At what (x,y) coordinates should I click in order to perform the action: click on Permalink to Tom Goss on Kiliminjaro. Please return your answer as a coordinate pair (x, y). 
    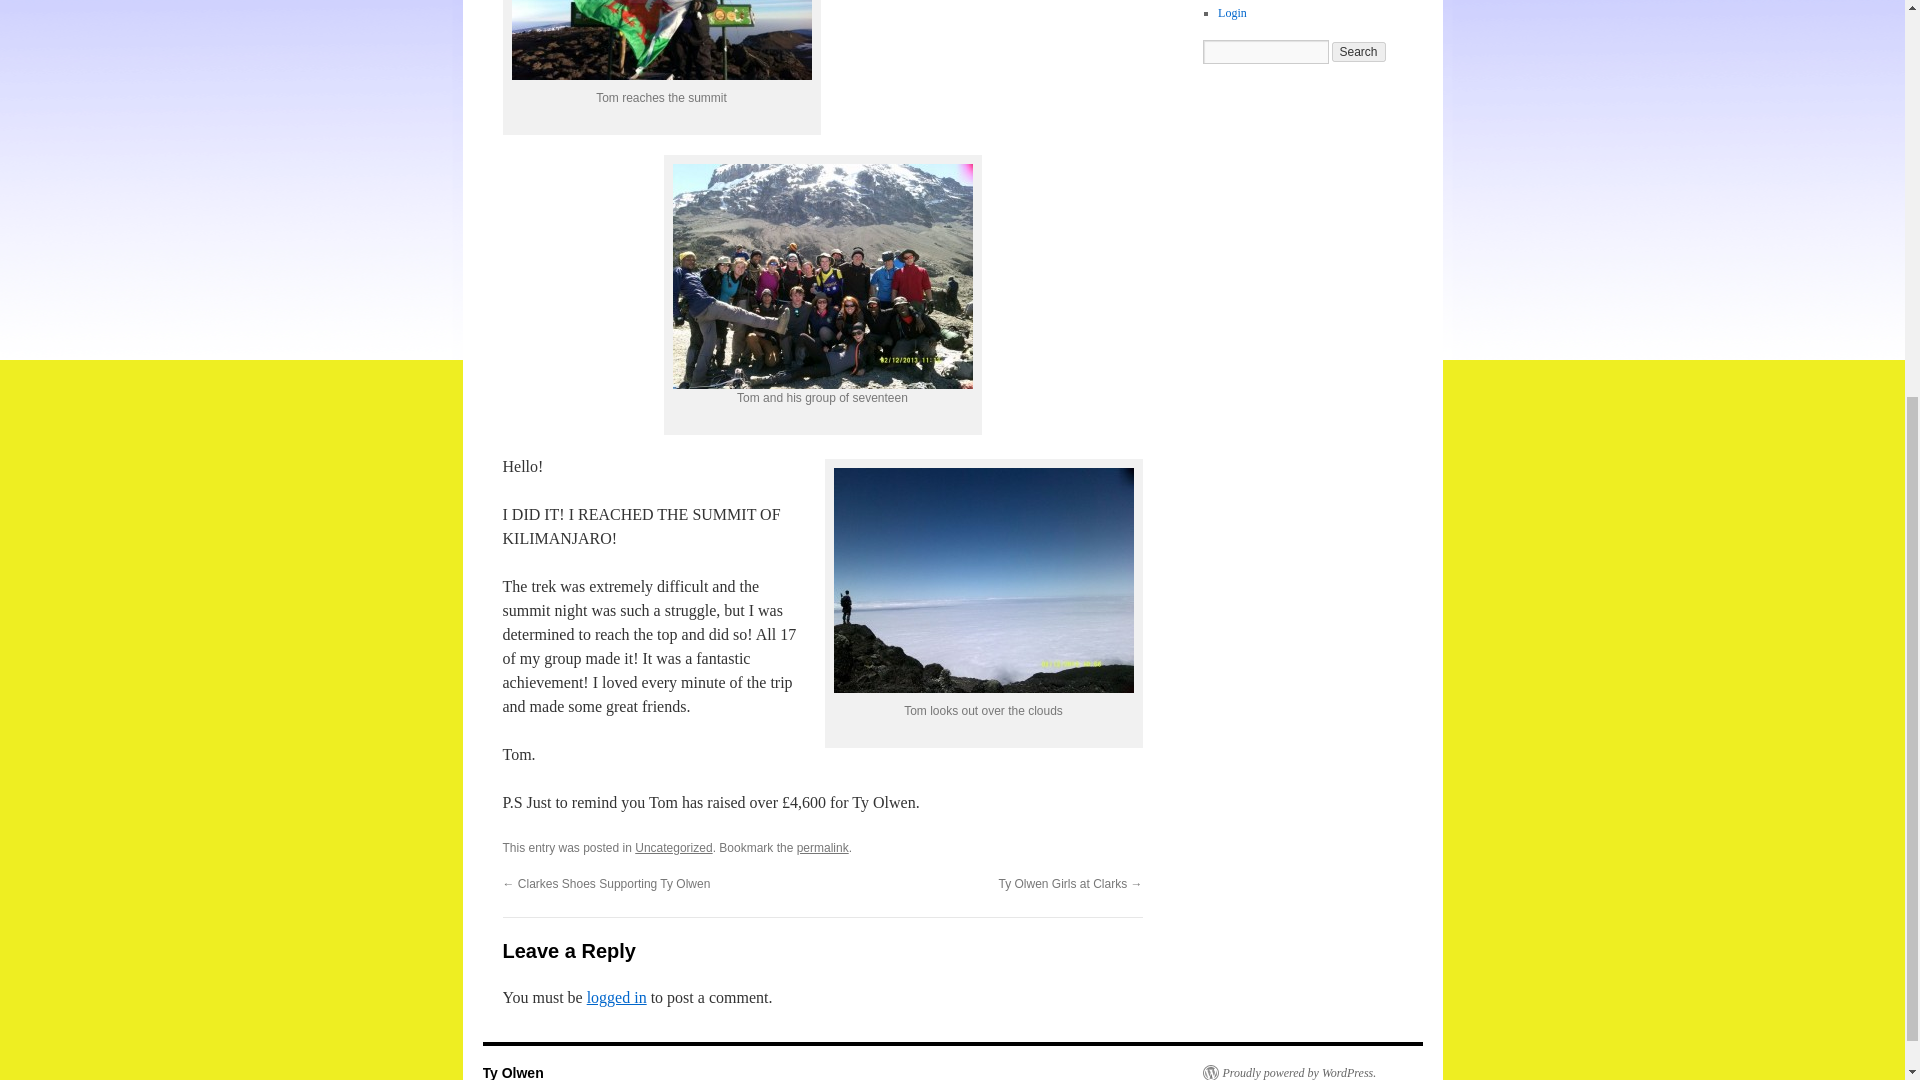
    Looking at the image, I should click on (822, 848).